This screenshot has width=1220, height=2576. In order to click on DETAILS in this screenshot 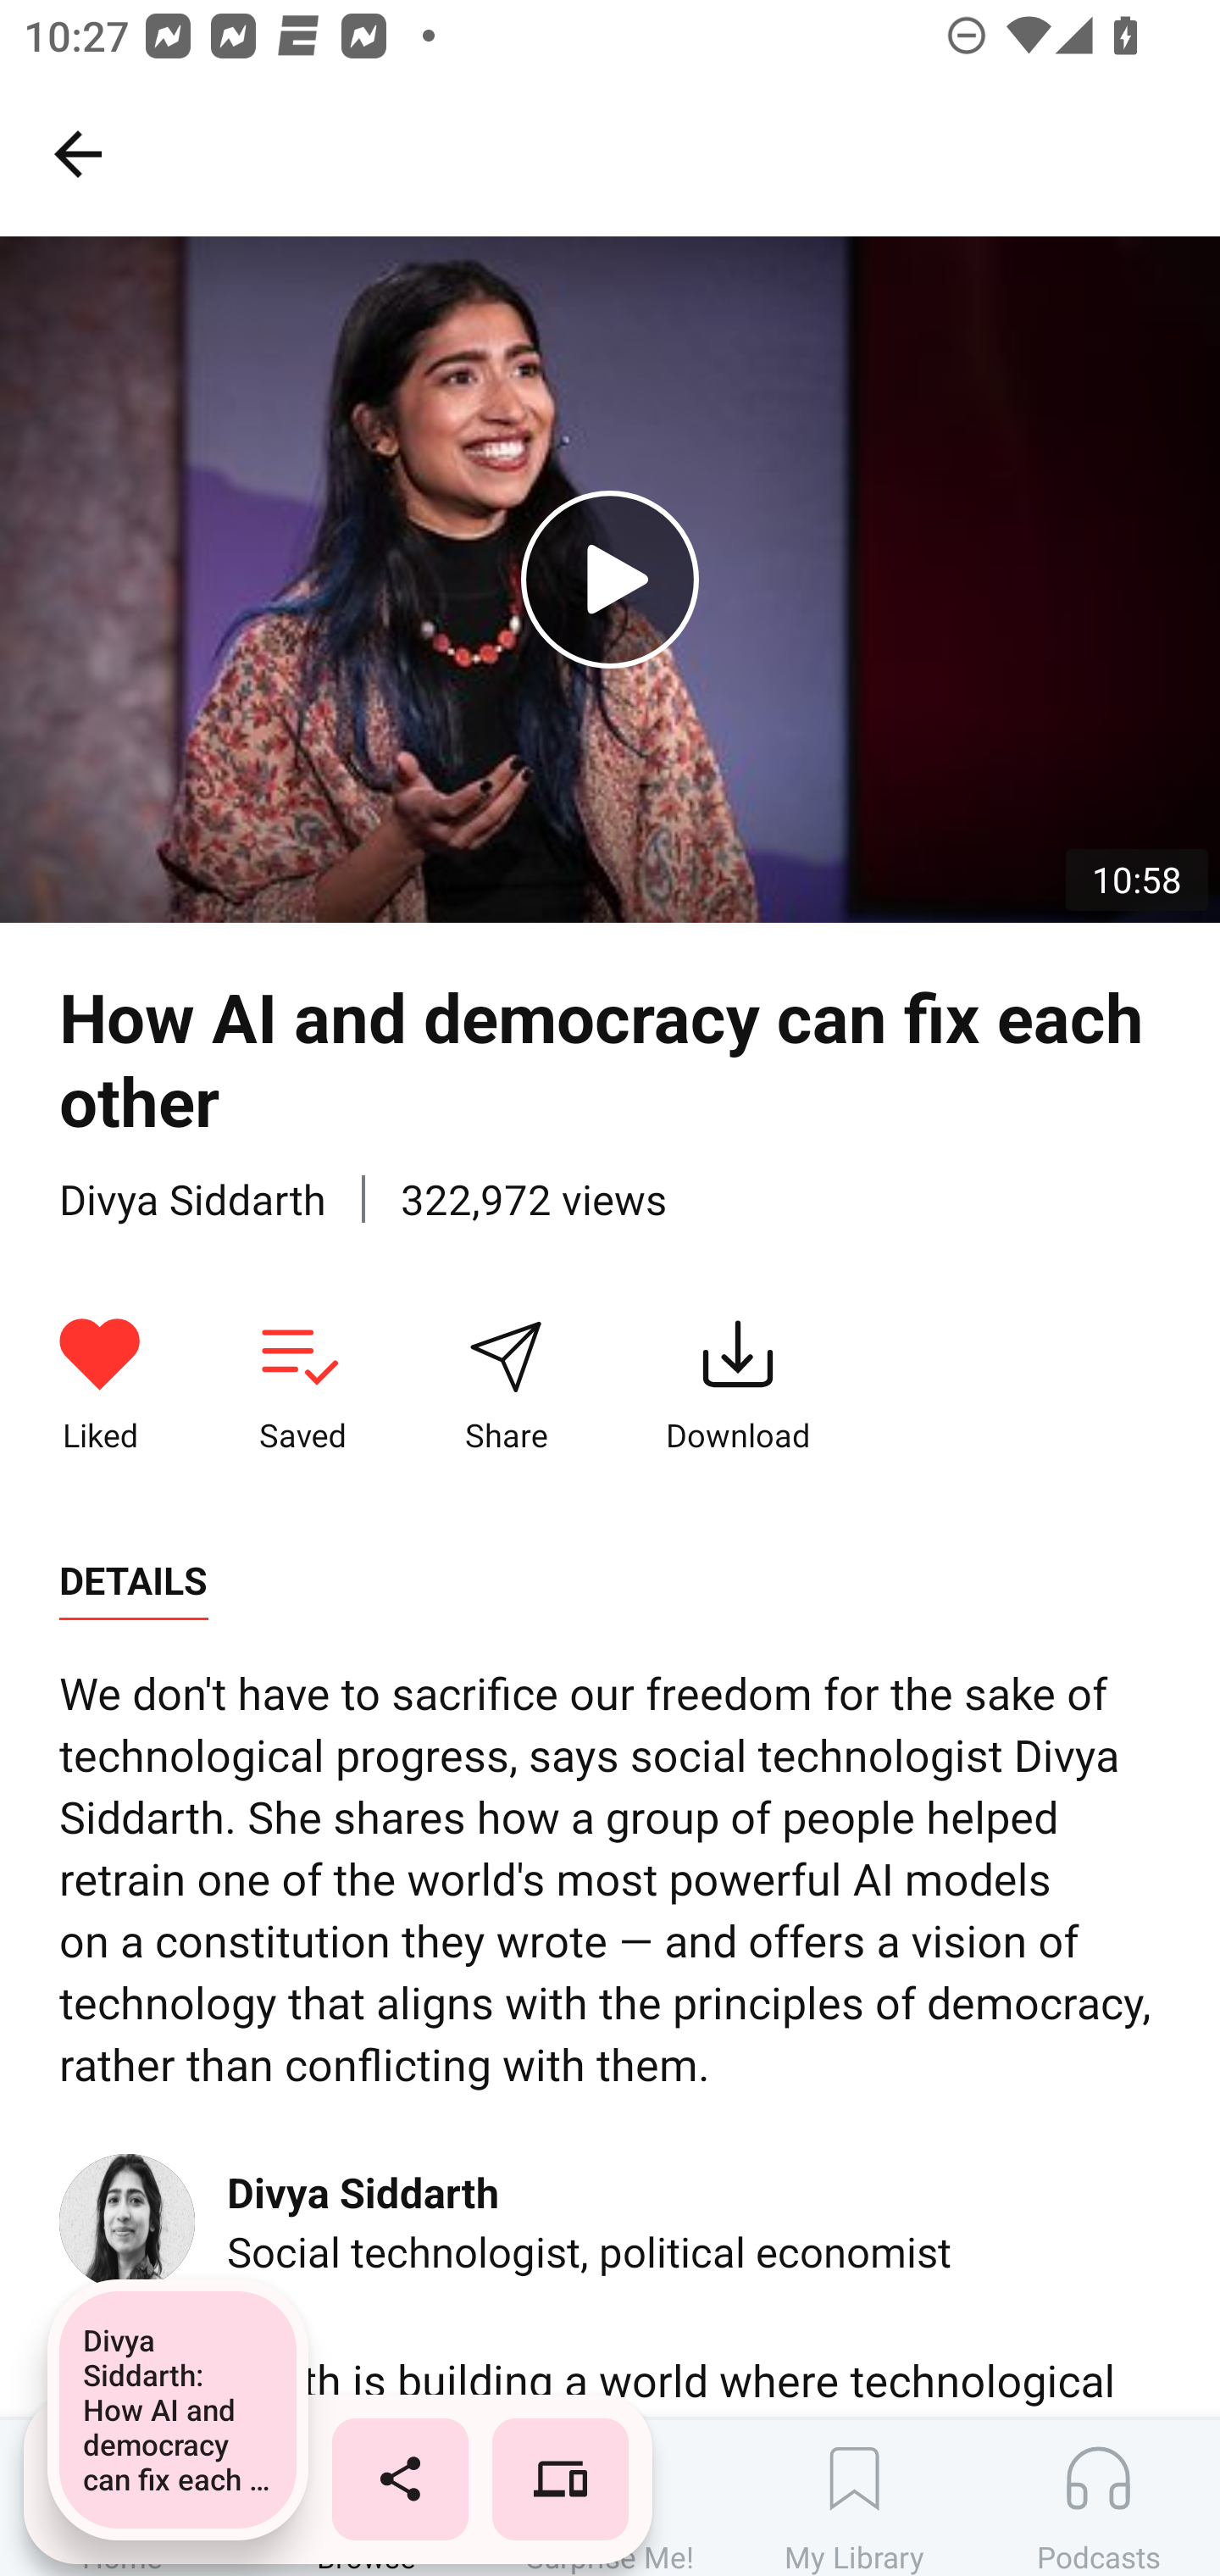, I will do `click(133, 1581)`.